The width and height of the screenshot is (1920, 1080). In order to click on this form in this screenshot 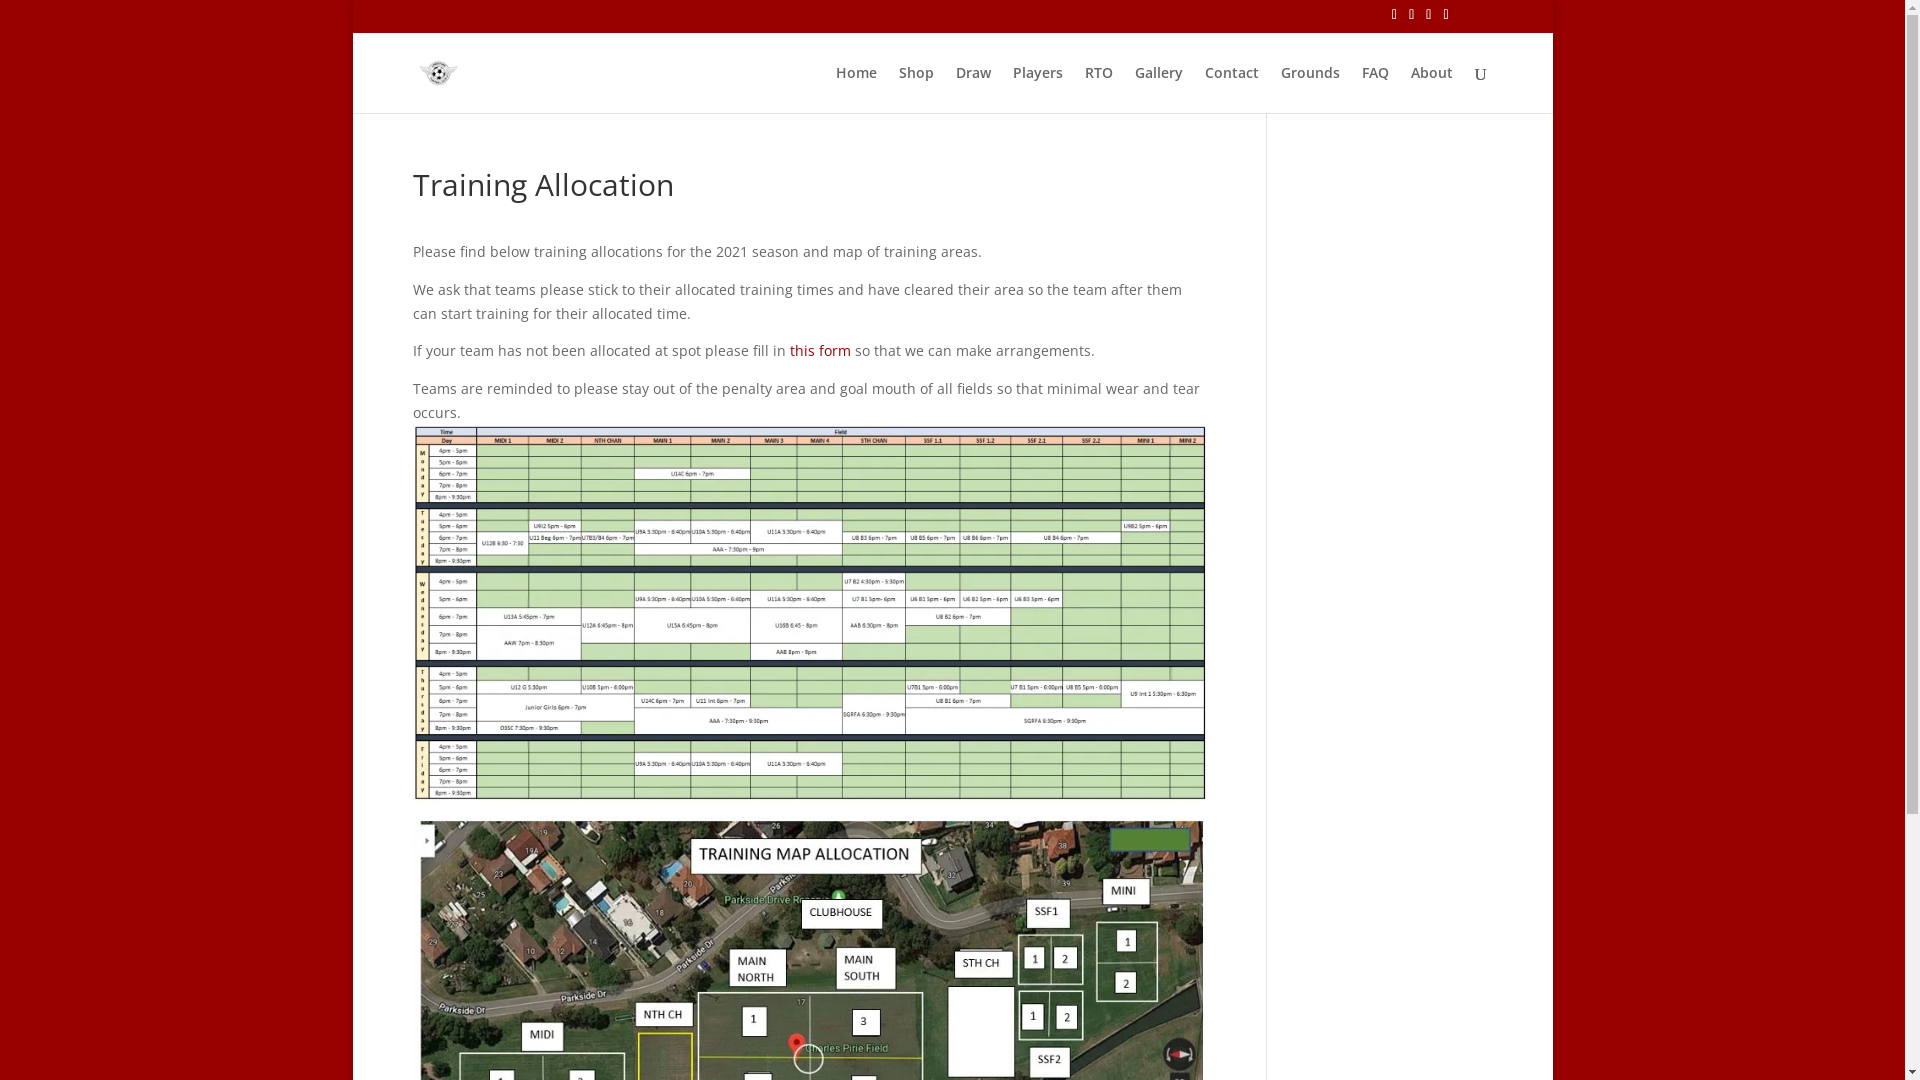, I will do `click(820, 350)`.